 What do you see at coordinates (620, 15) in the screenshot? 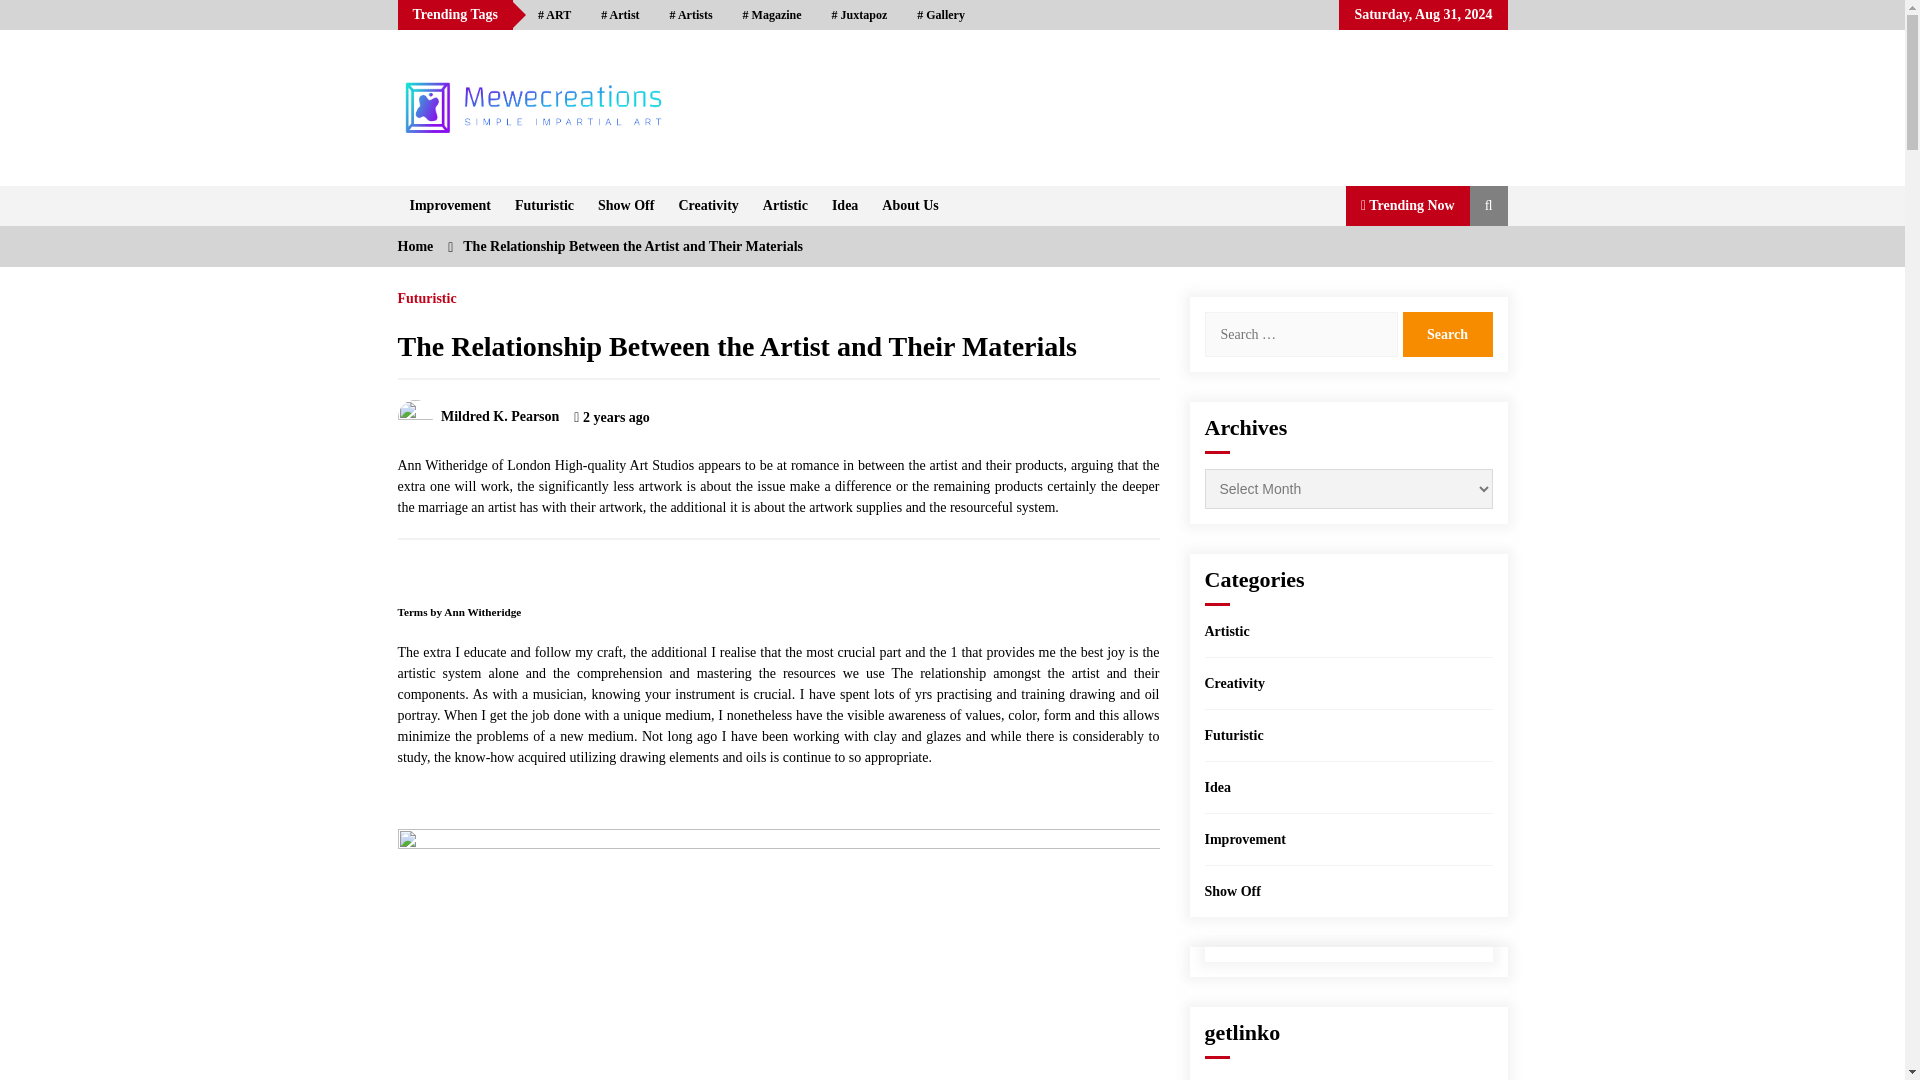
I see `Artist` at bounding box center [620, 15].